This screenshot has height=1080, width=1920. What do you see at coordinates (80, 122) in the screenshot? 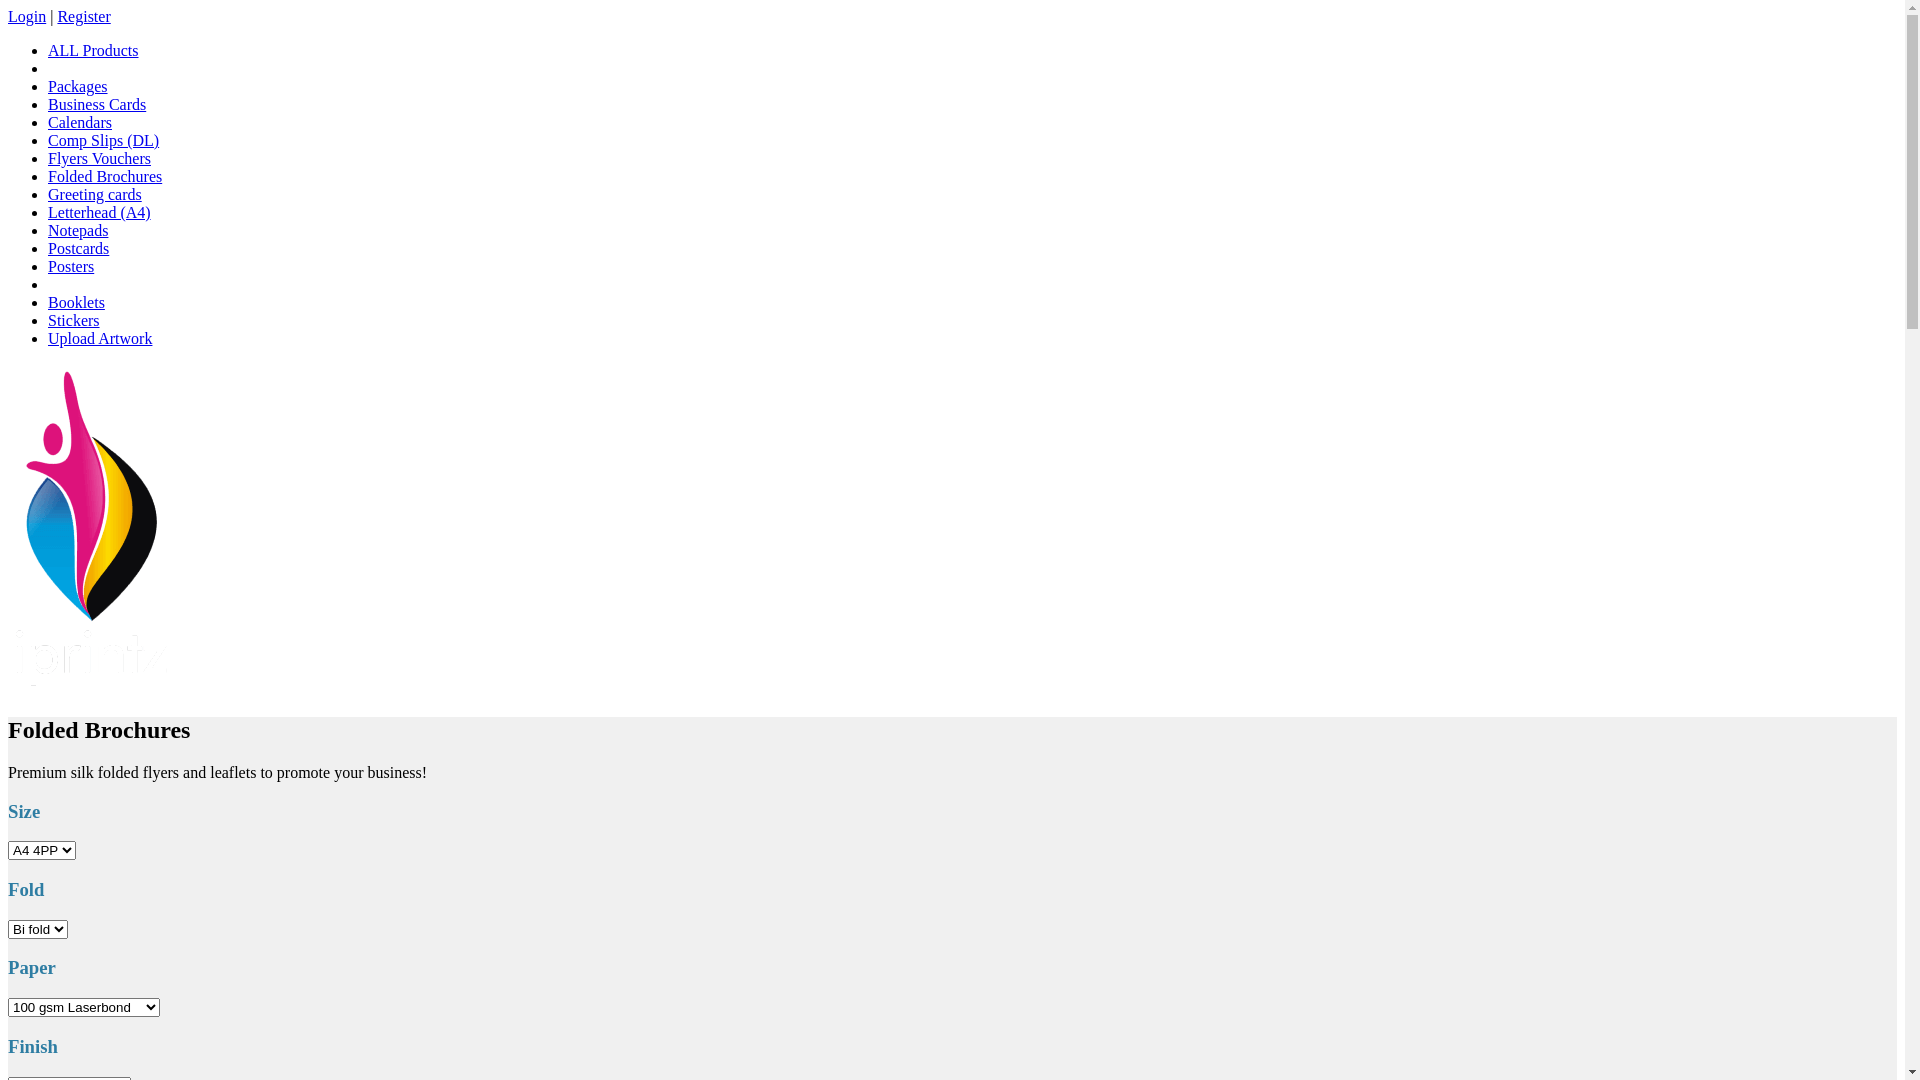
I see `Calendars` at bounding box center [80, 122].